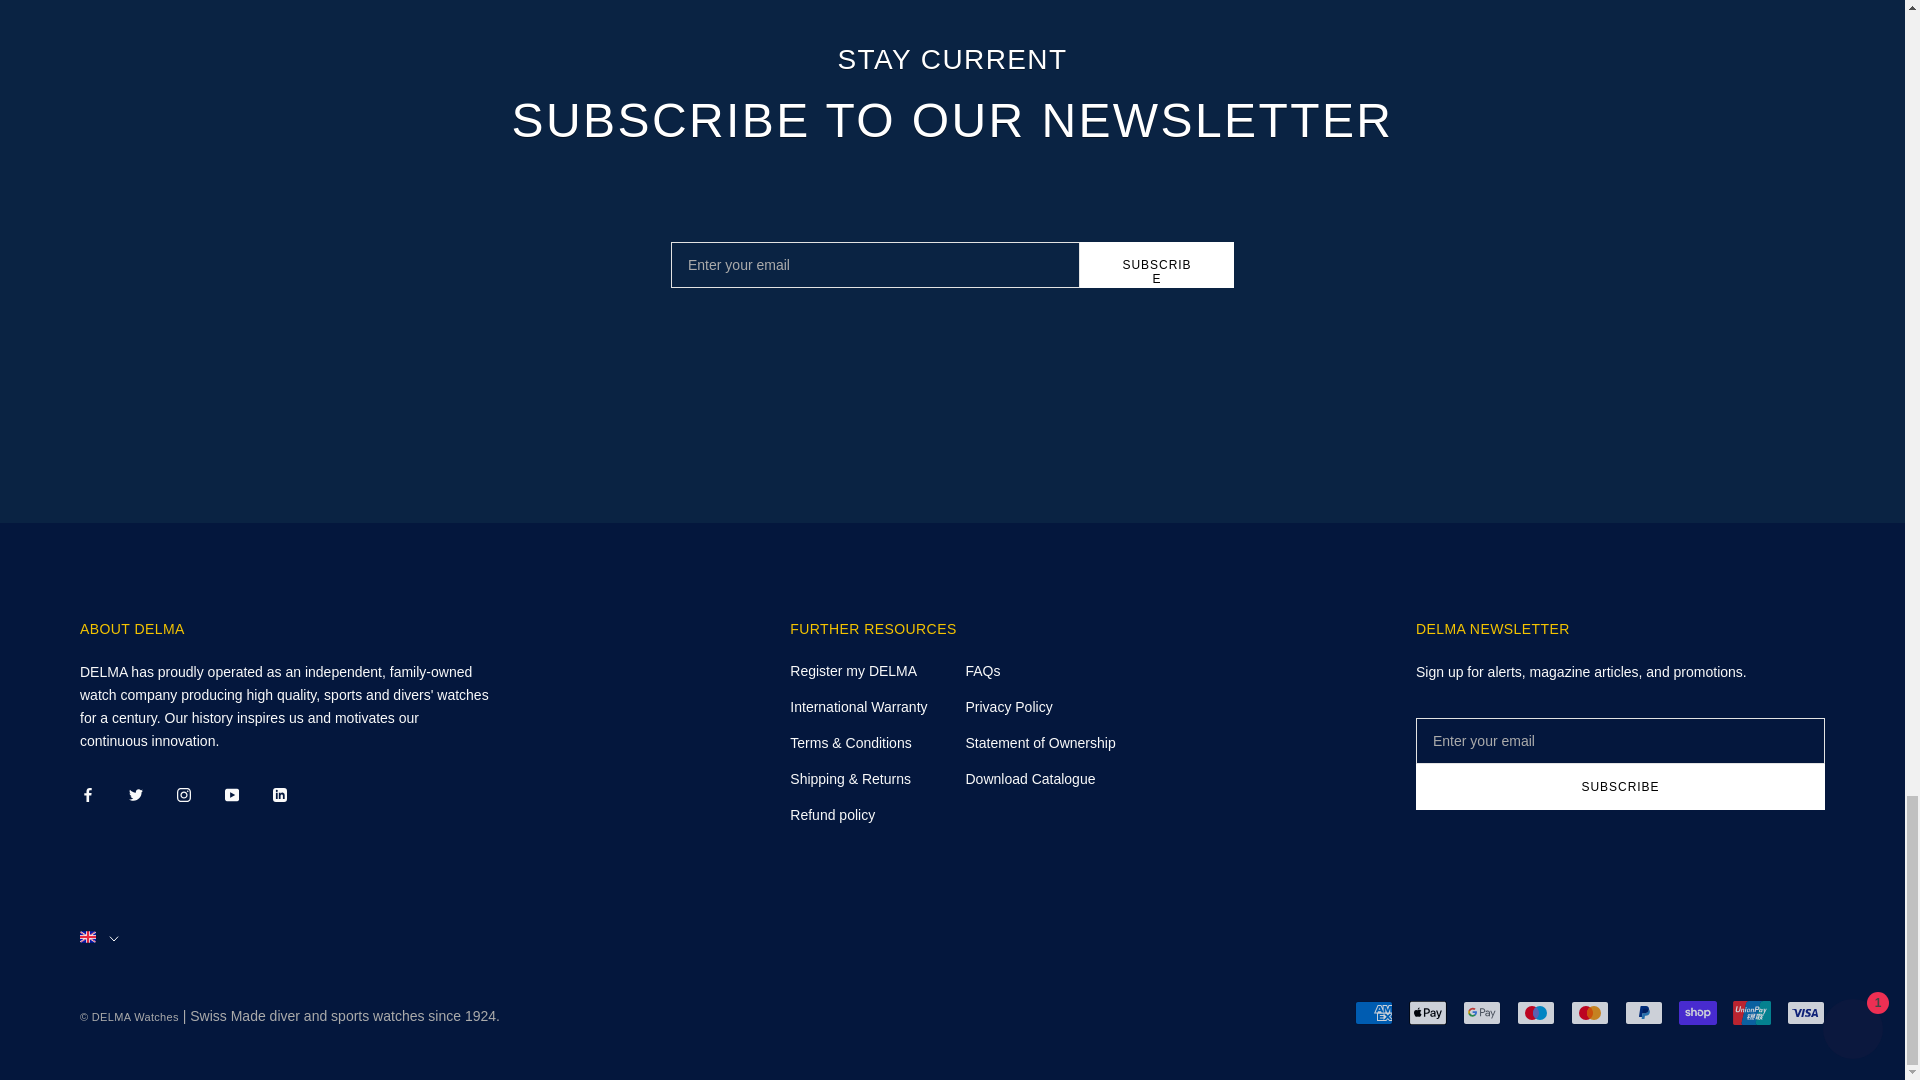  Describe the element at coordinates (1374, 1012) in the screenshot. I see `American Express` at that location.